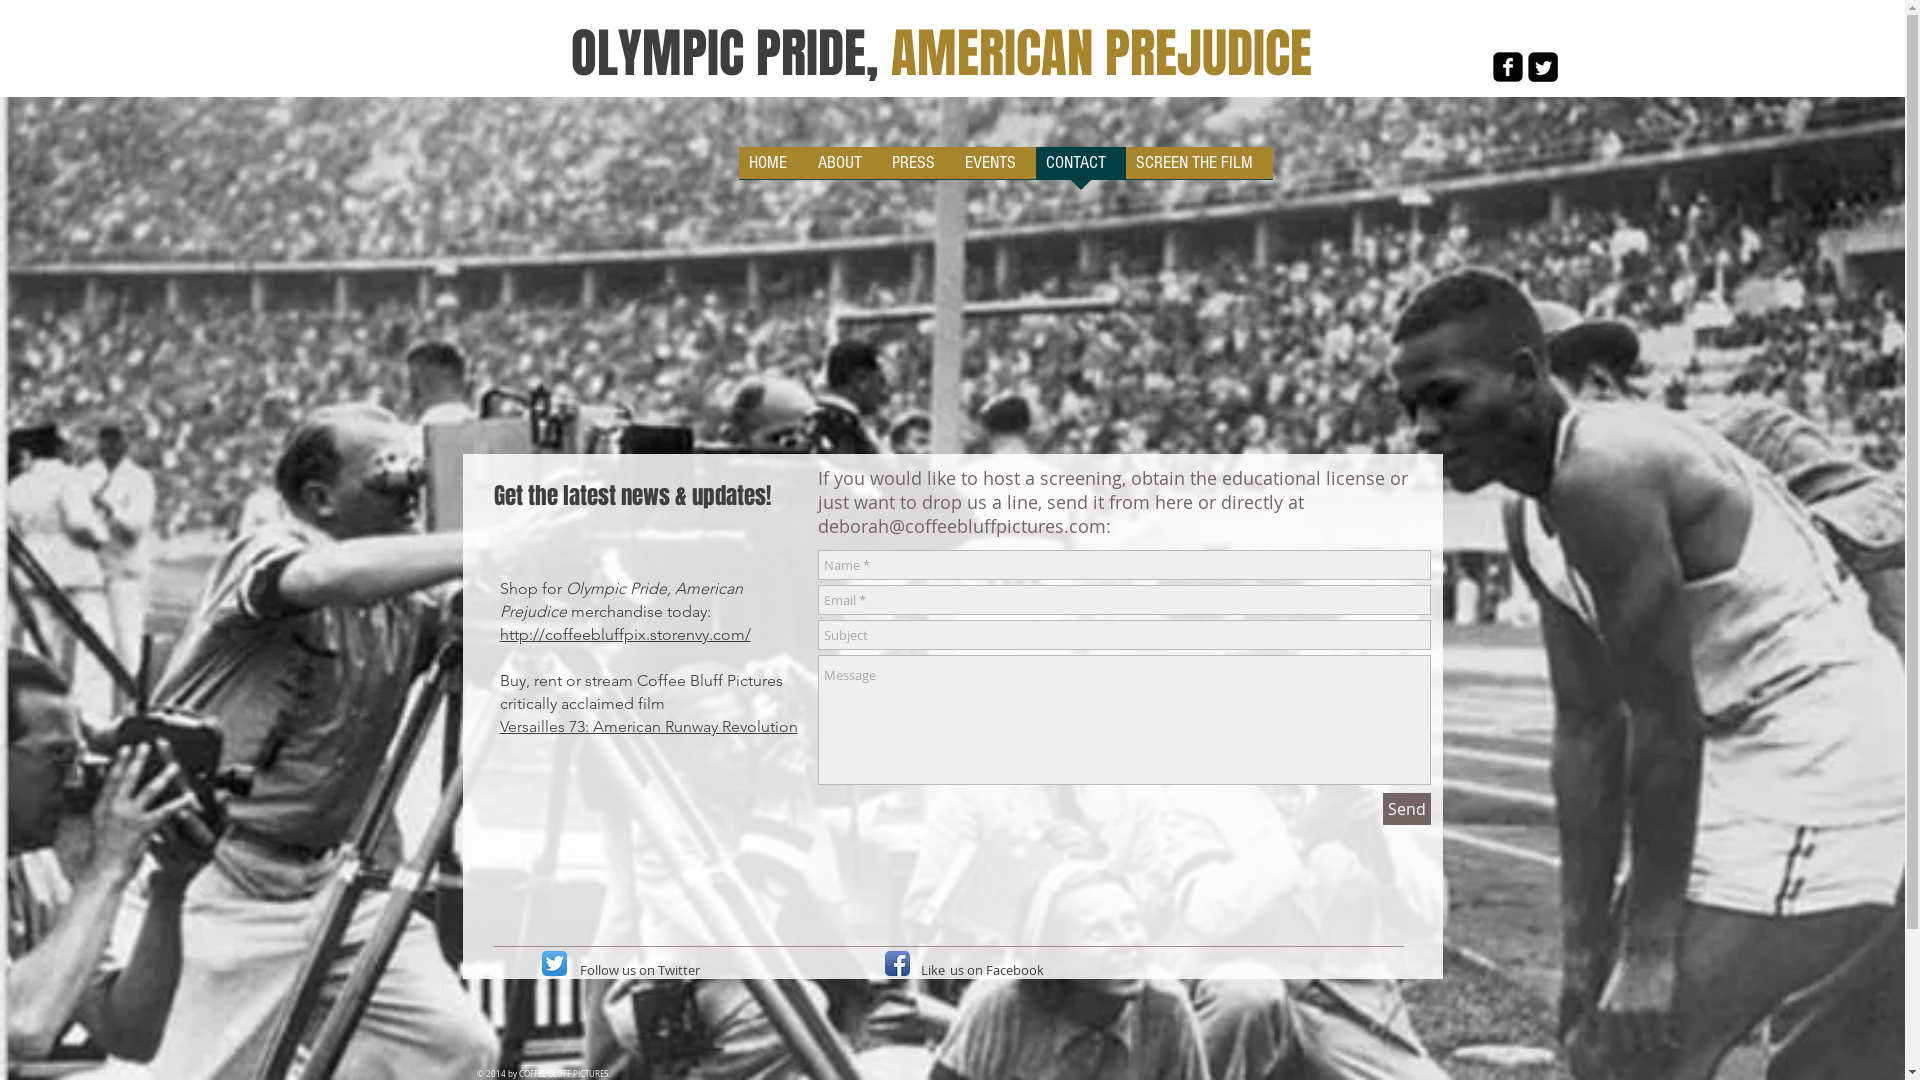 The height and width of the screenshot is (1080, 1920). Describe the element at coordinates (772, 170) in the screenshot. I see `HOME` at that location.